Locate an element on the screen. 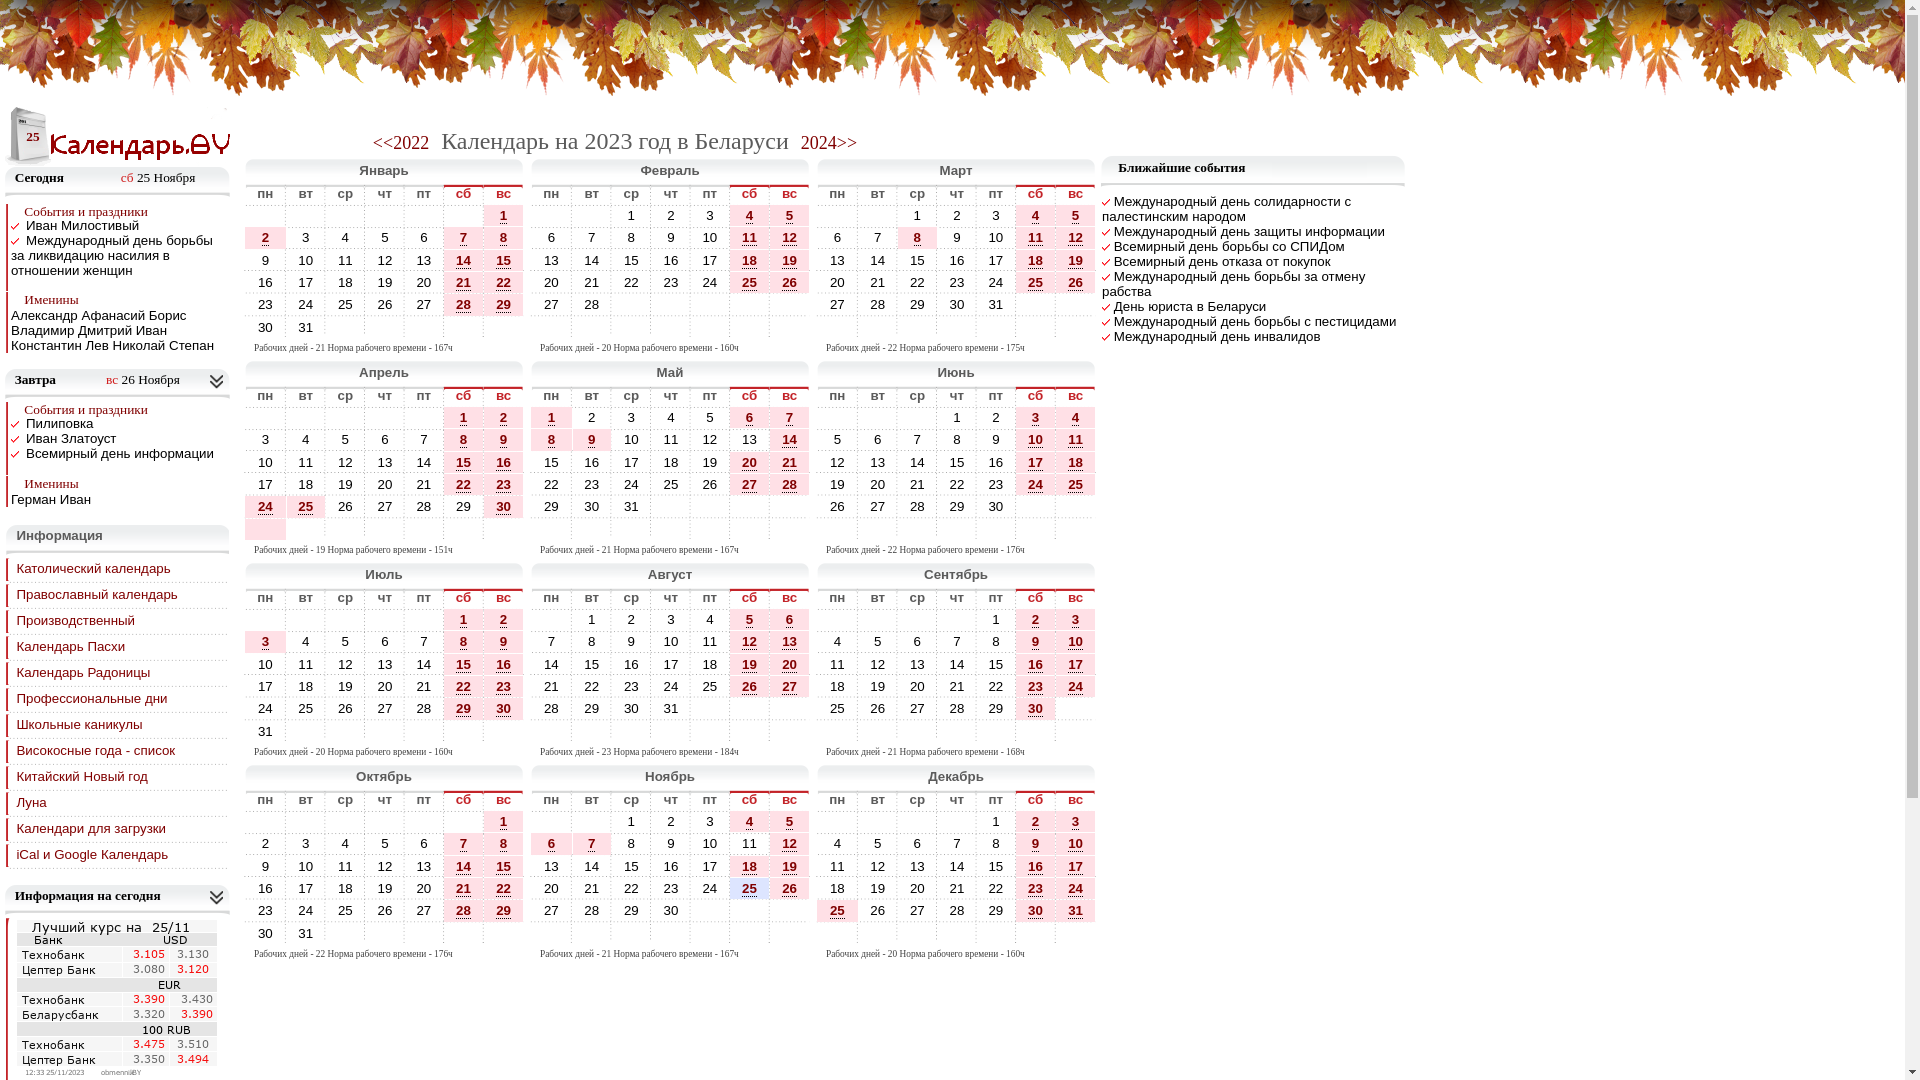 The width and height of the screenshot is (1920, 1080).   is located at coordinates (838, 216).